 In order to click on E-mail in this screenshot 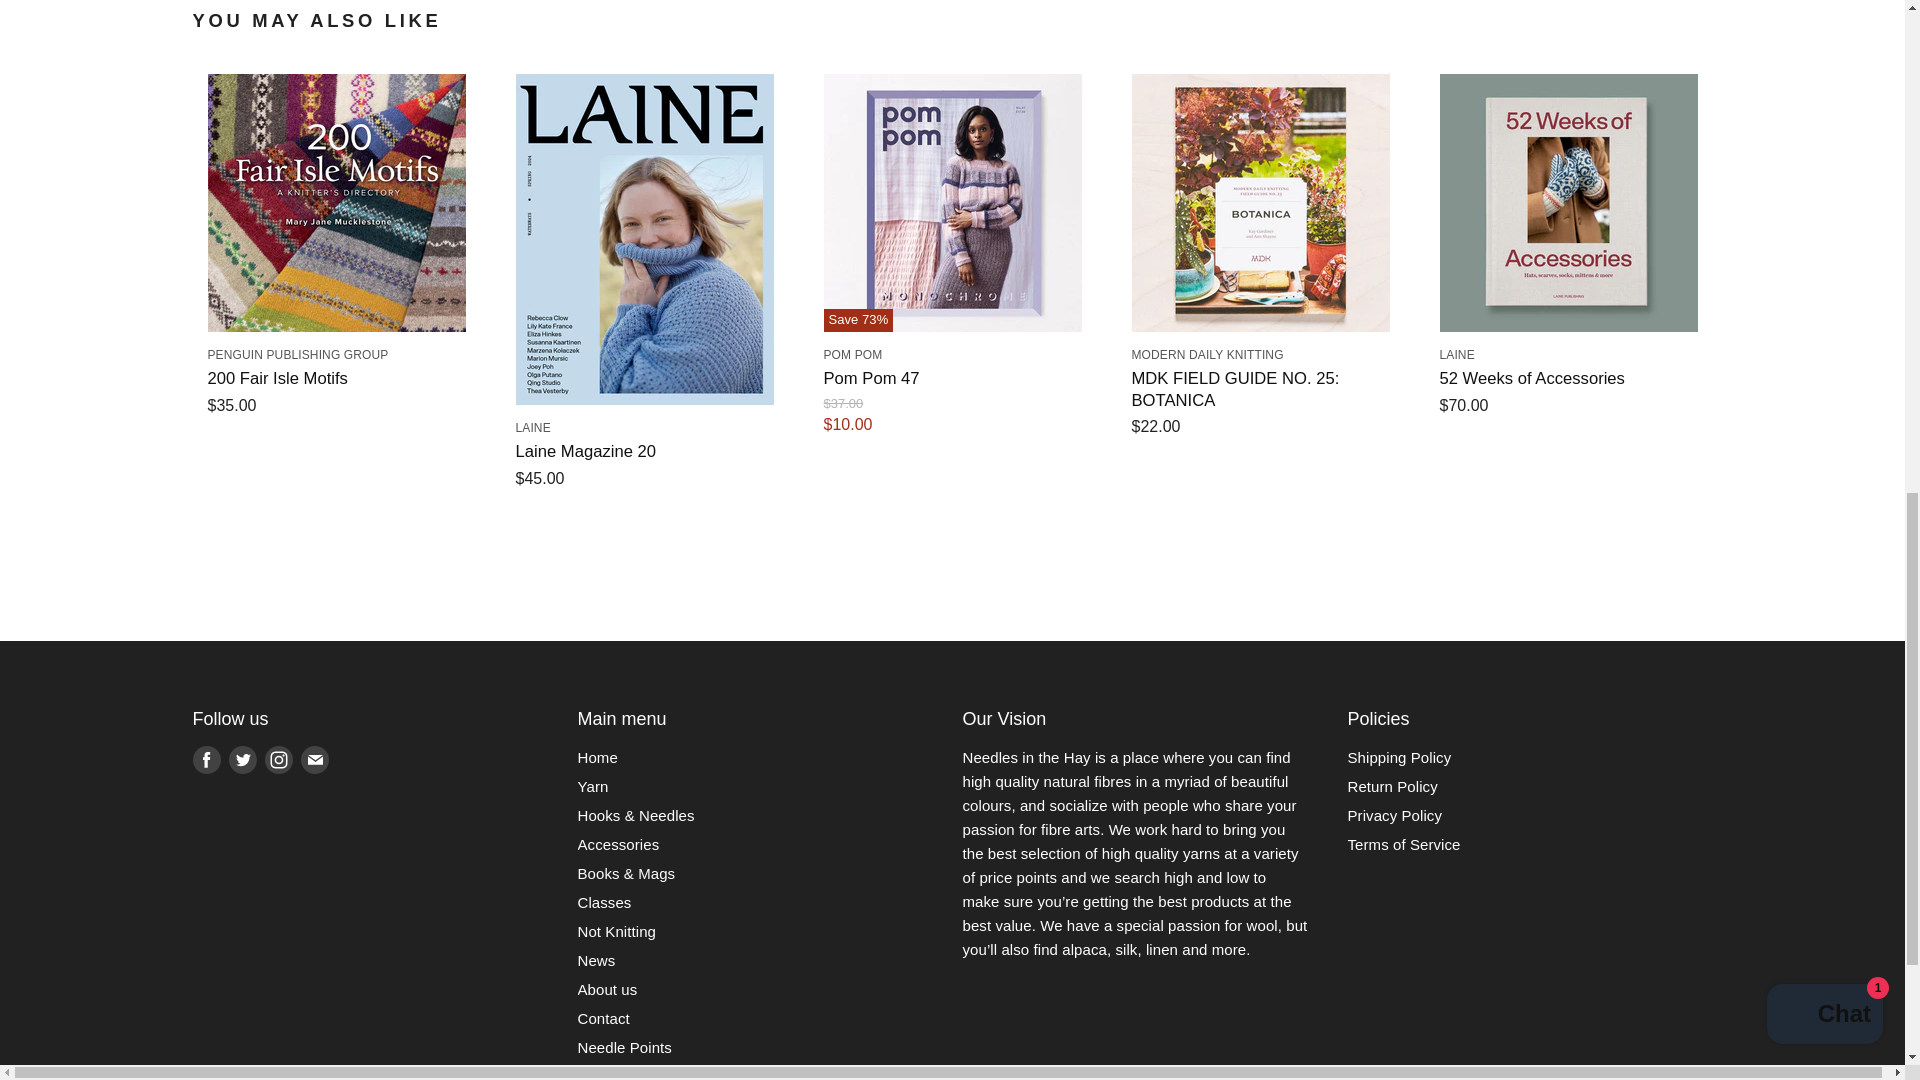, I will do `click(314, 759)`.